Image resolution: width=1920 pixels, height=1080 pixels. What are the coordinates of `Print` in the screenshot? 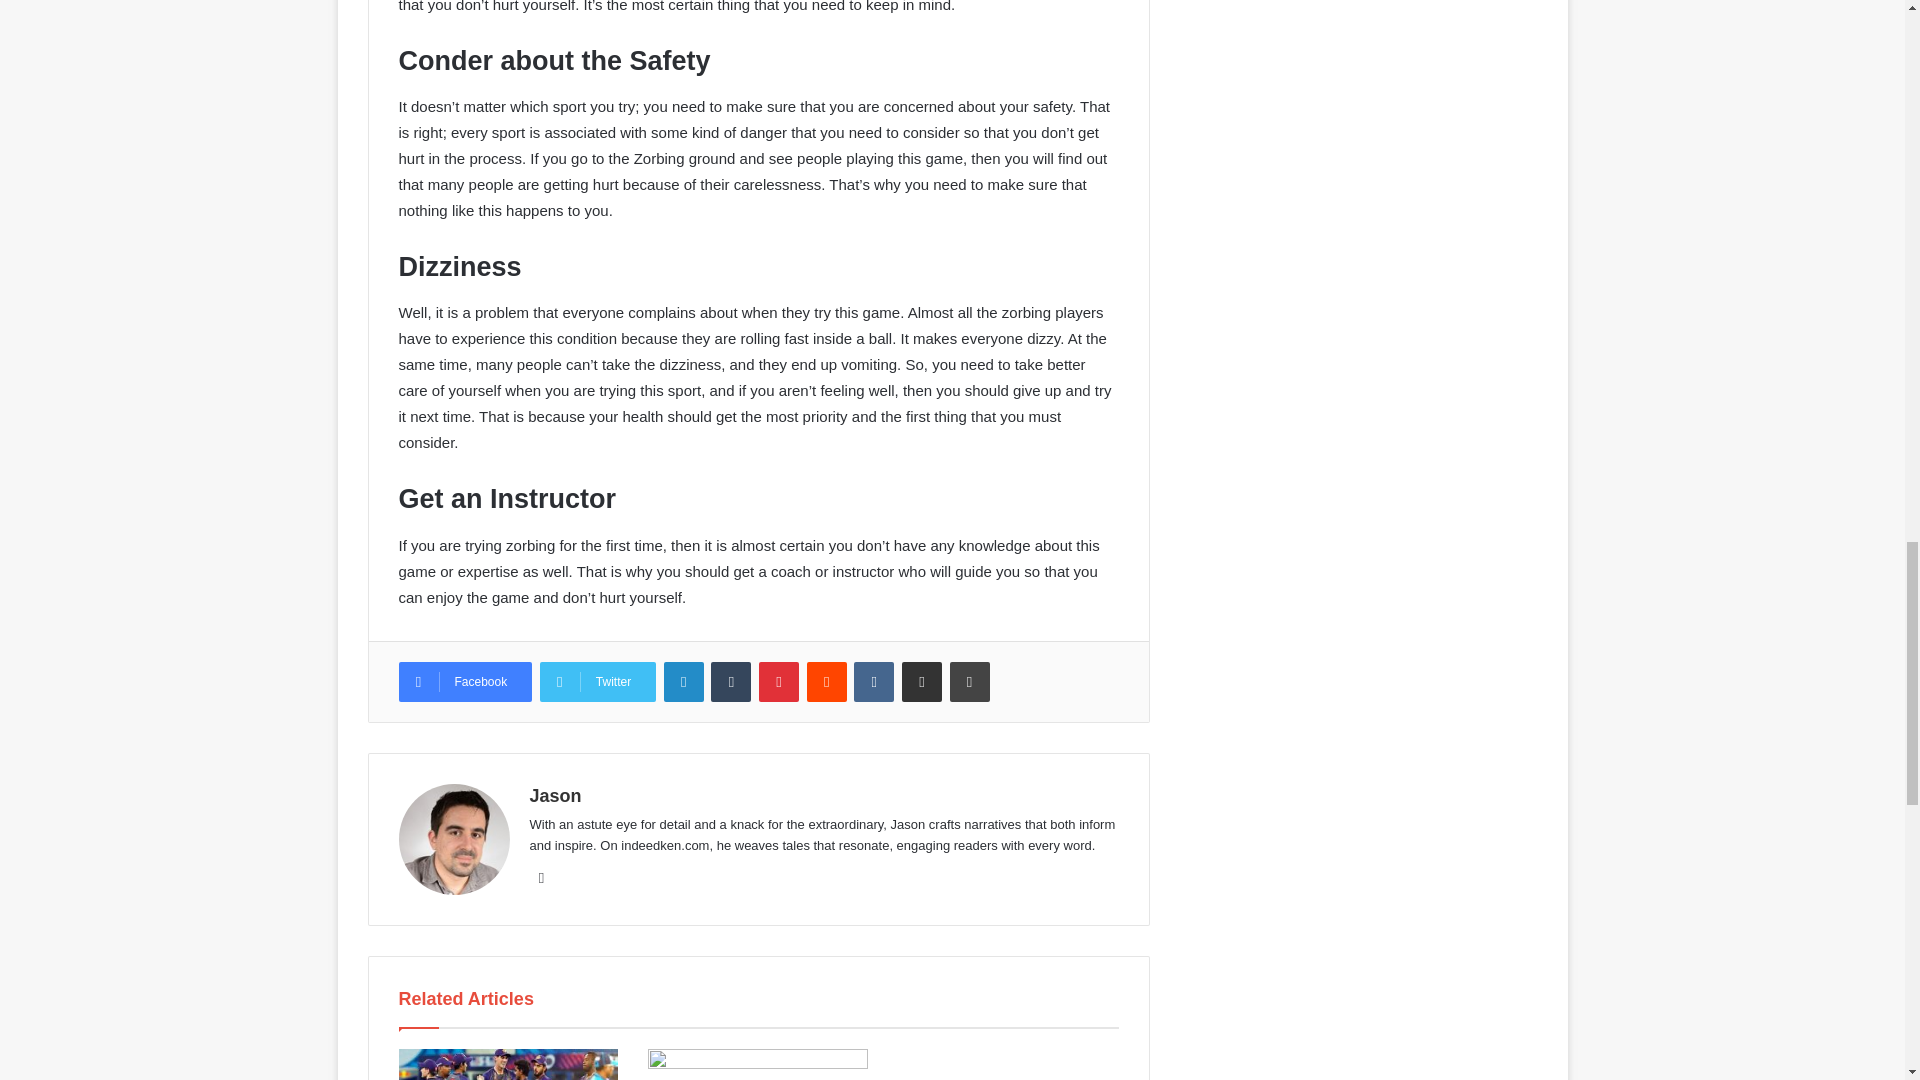 It's located at (970, 682).